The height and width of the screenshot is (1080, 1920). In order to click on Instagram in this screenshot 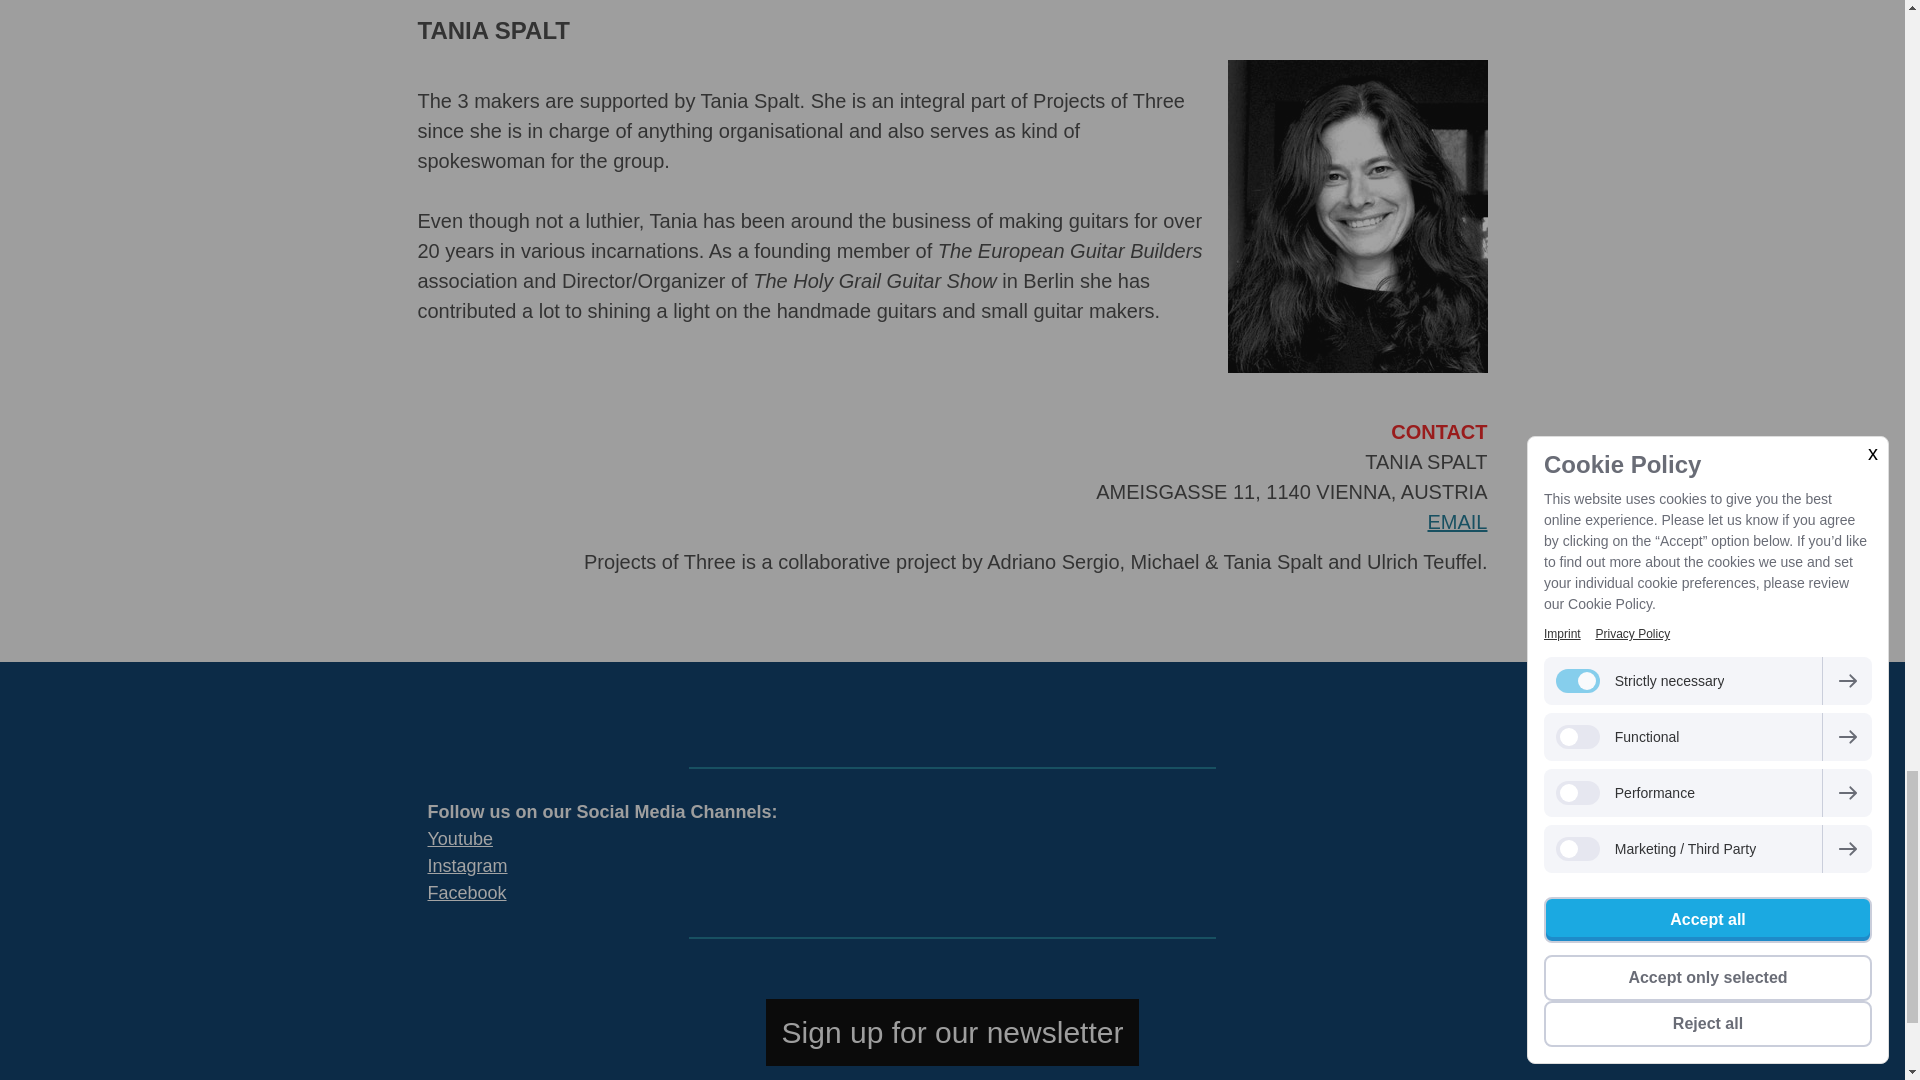, I will do `click(468, 866)`.